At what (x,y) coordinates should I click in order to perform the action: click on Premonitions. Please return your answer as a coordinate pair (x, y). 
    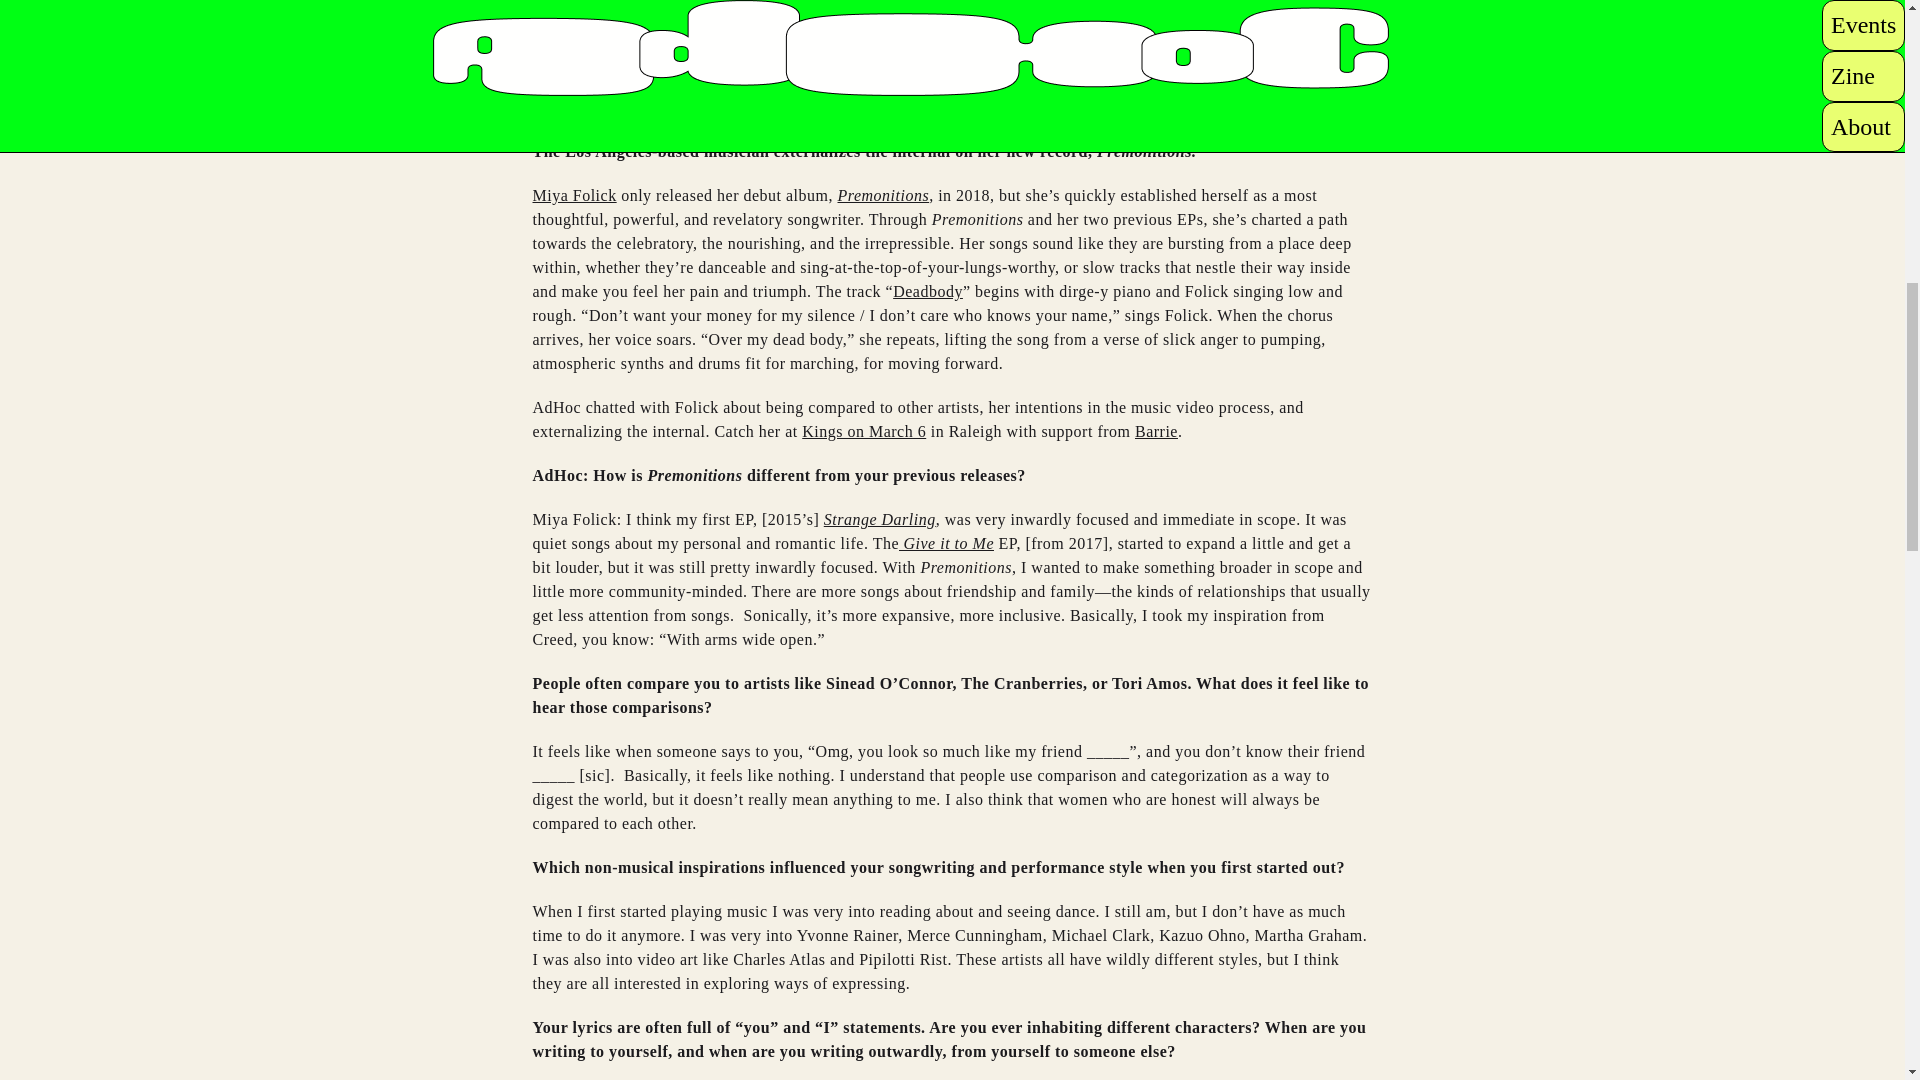
    Looking at the image, I should click on (883, 195).